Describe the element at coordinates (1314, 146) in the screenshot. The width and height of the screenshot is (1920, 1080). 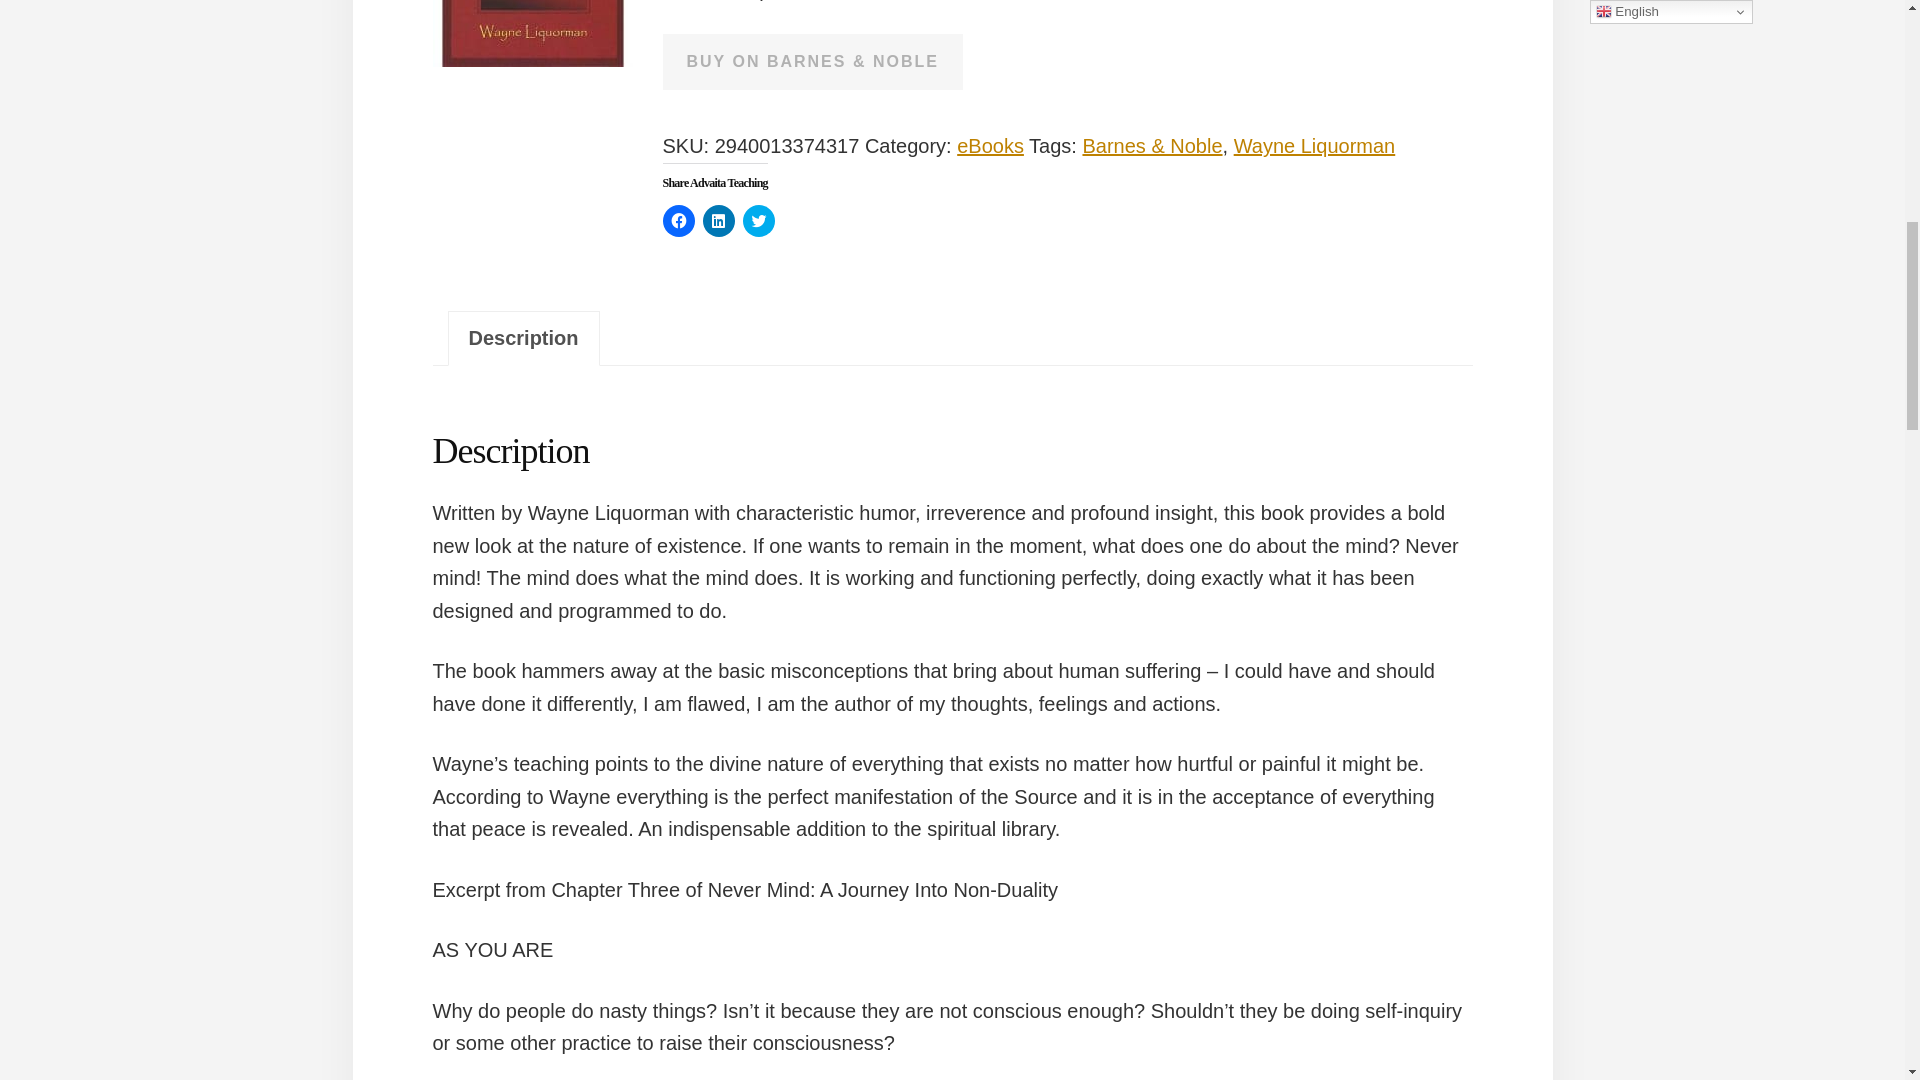
I see `Wayne Liquorman` at that location.